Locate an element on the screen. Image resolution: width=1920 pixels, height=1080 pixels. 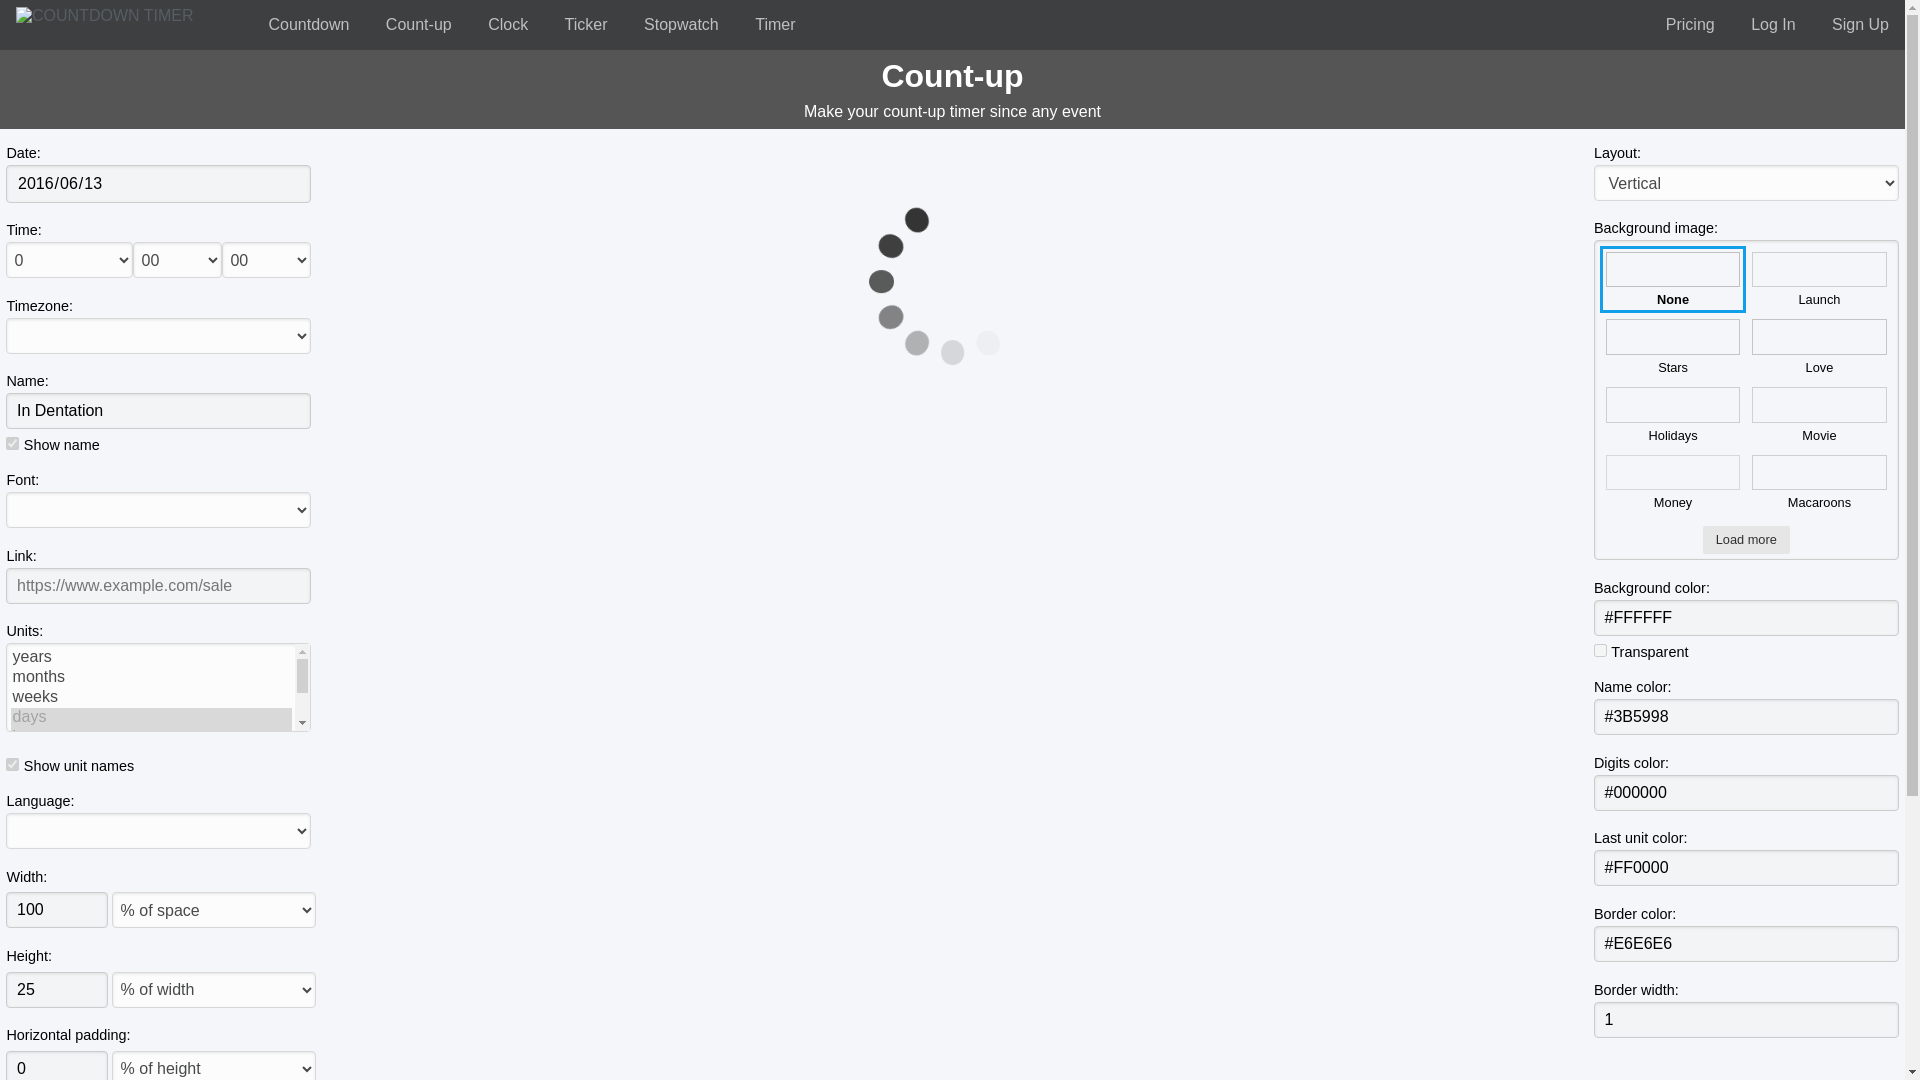
Load more is located at coordinates (1746, 540).